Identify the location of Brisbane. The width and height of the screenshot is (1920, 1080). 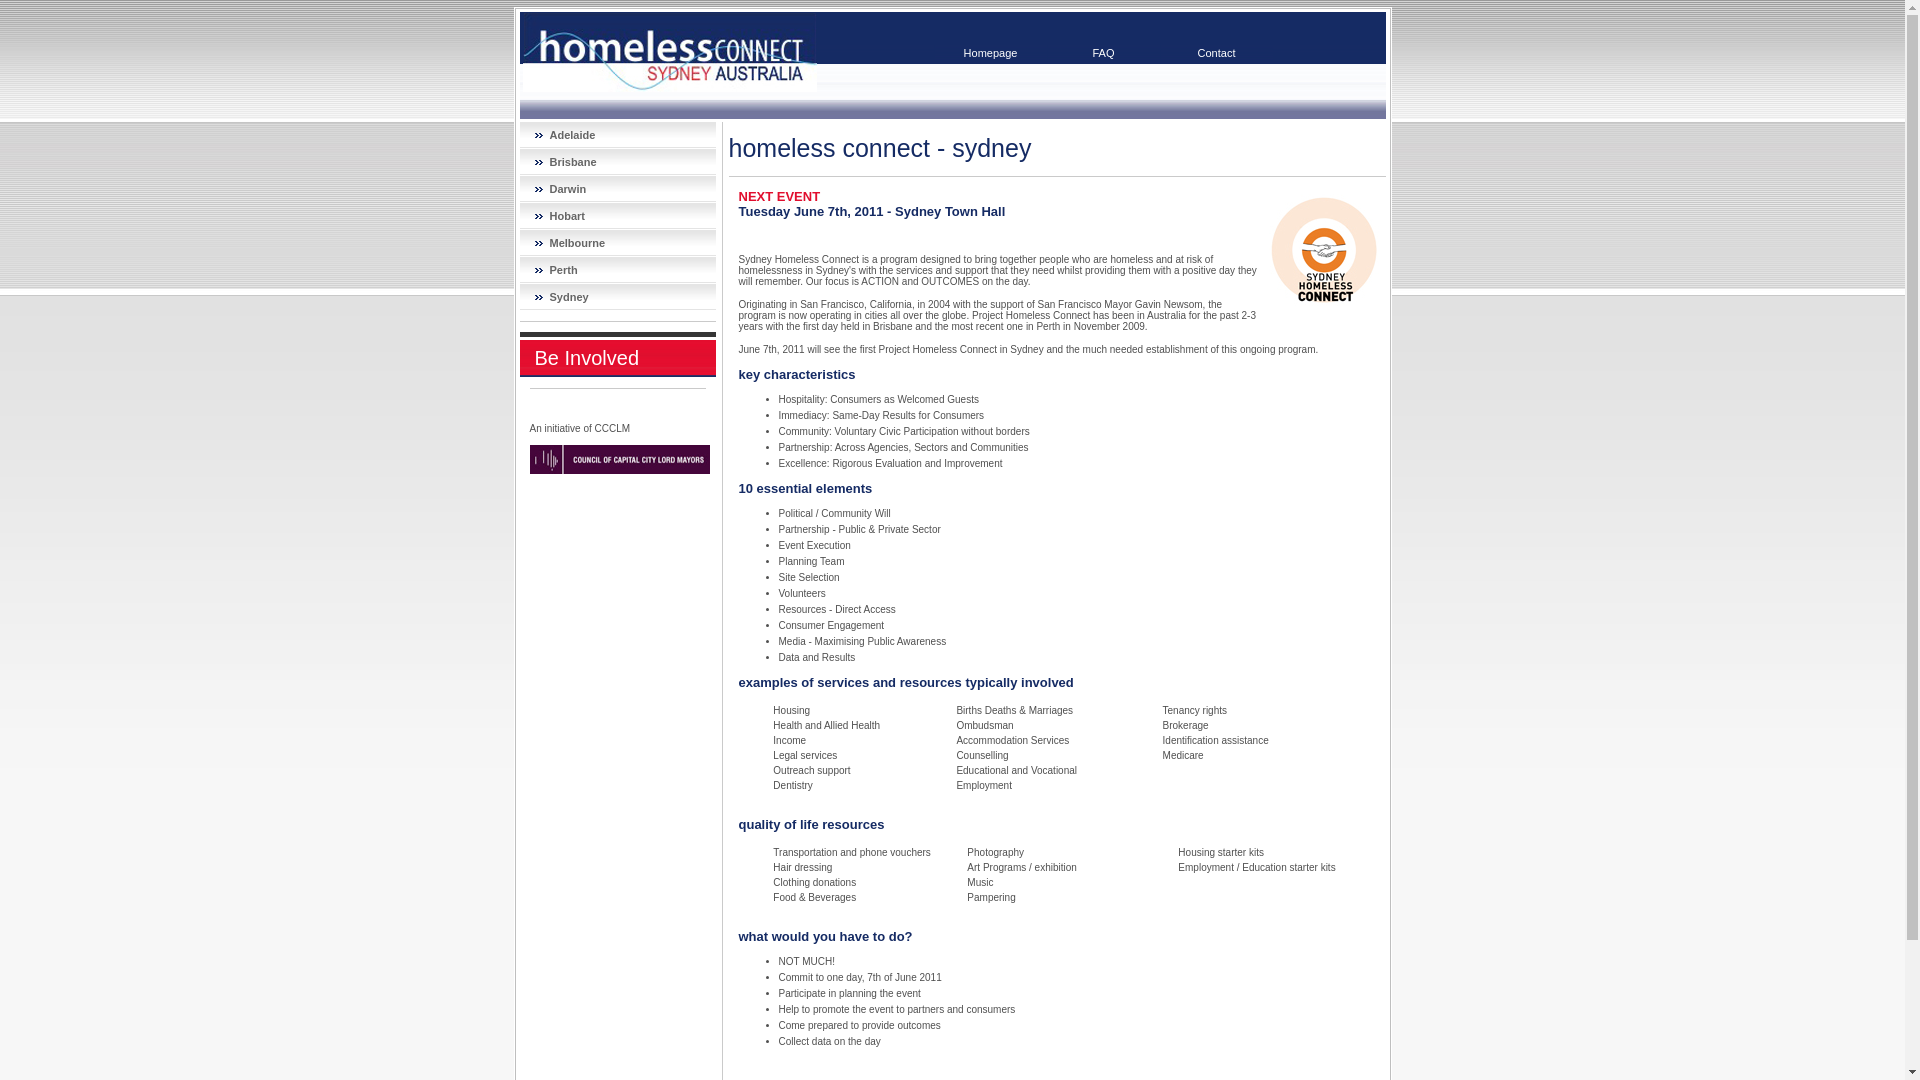
(618, 162).